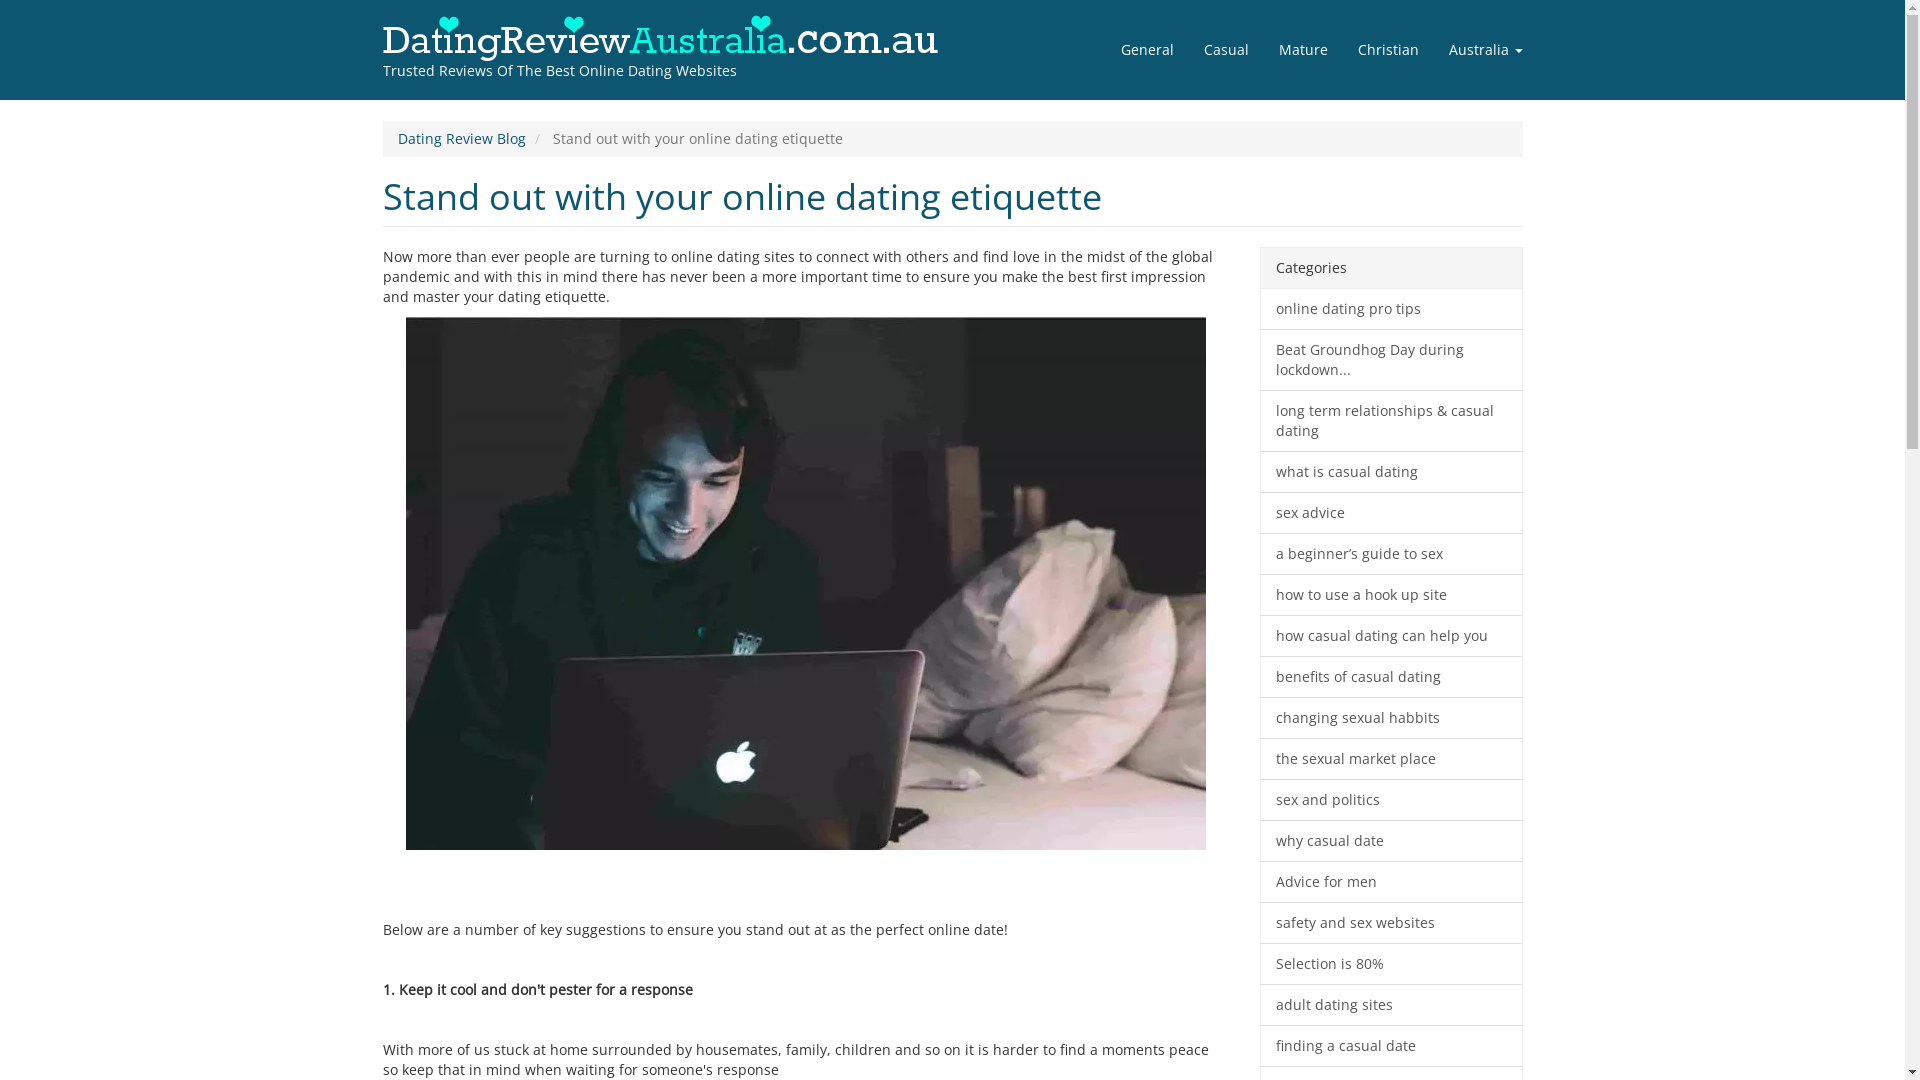 The width and height of the screenshot is (1920, 1080). What do you see at coordinates (462, 138) in the screenshot?
I see `Dating Review Blog` at bounding box center [462, 138].